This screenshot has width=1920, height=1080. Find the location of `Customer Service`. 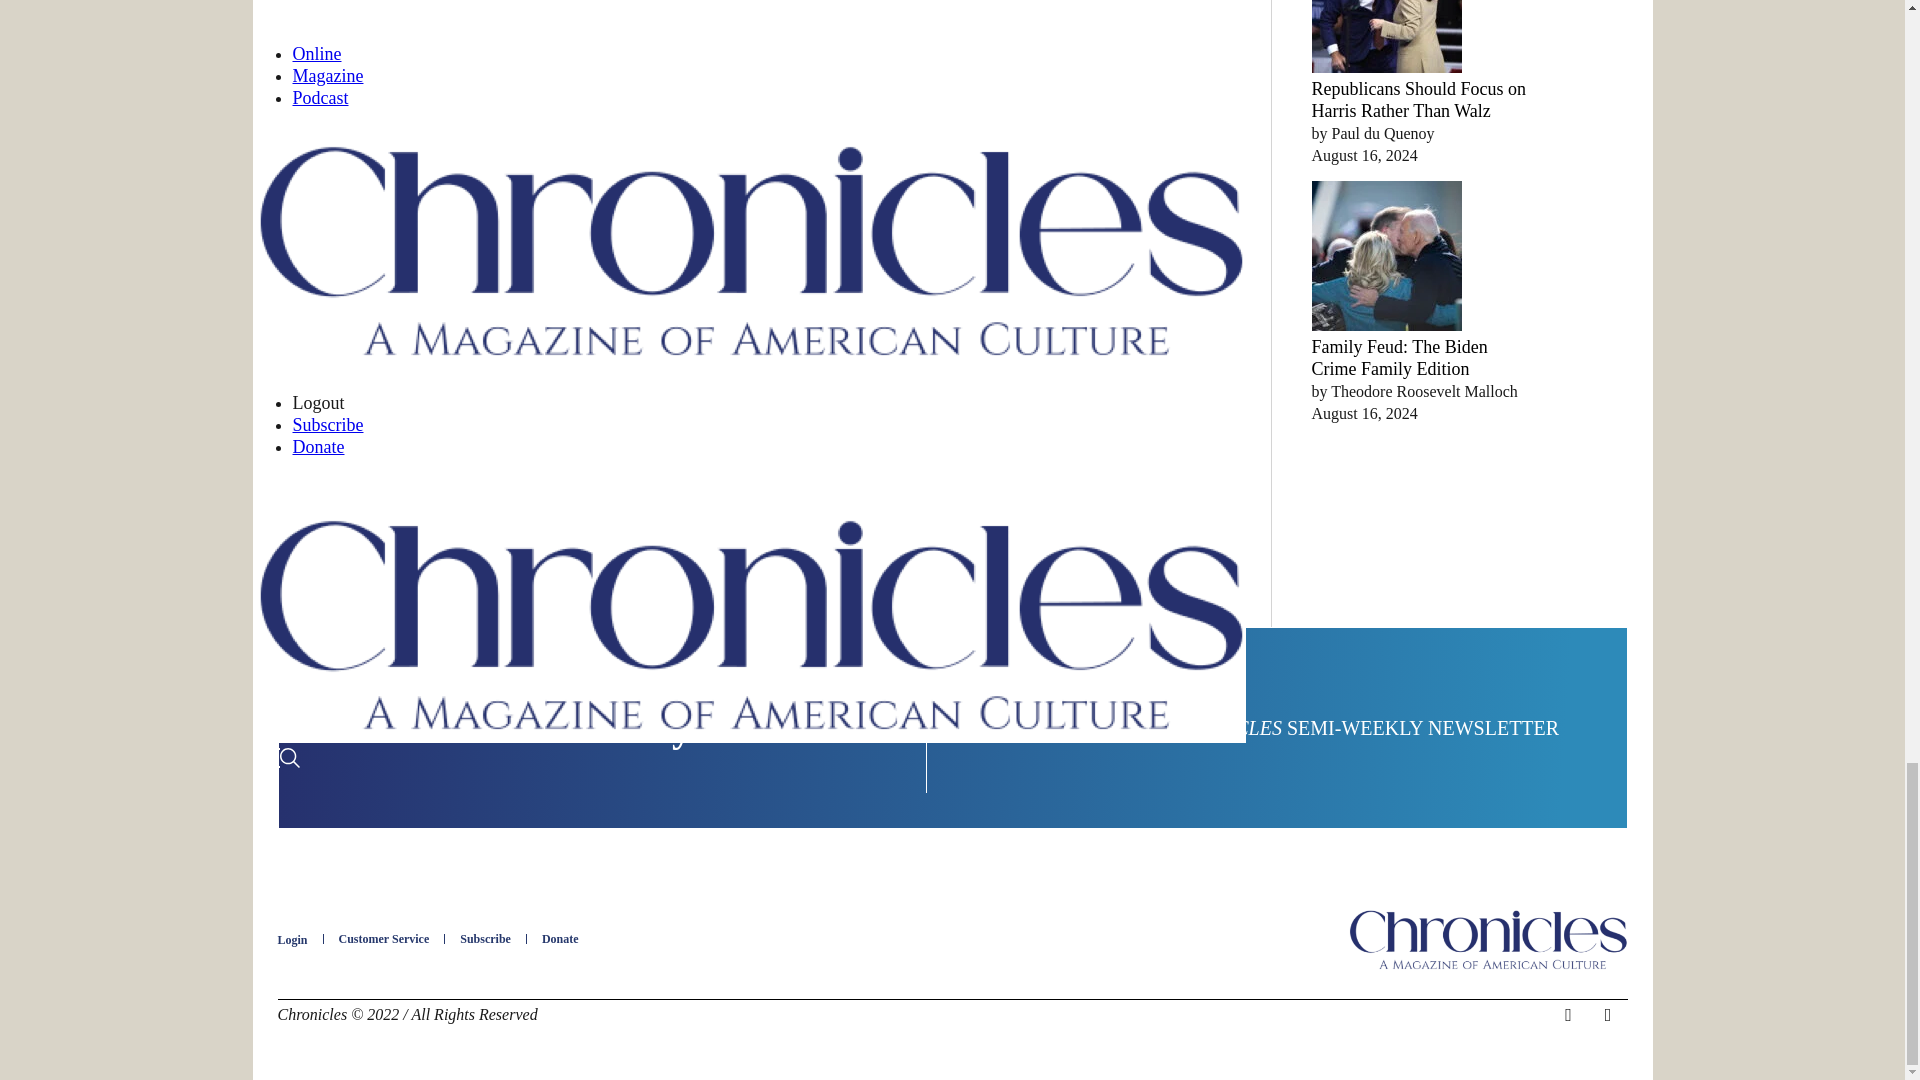

Customer Service is located at coordinates (384, 939).